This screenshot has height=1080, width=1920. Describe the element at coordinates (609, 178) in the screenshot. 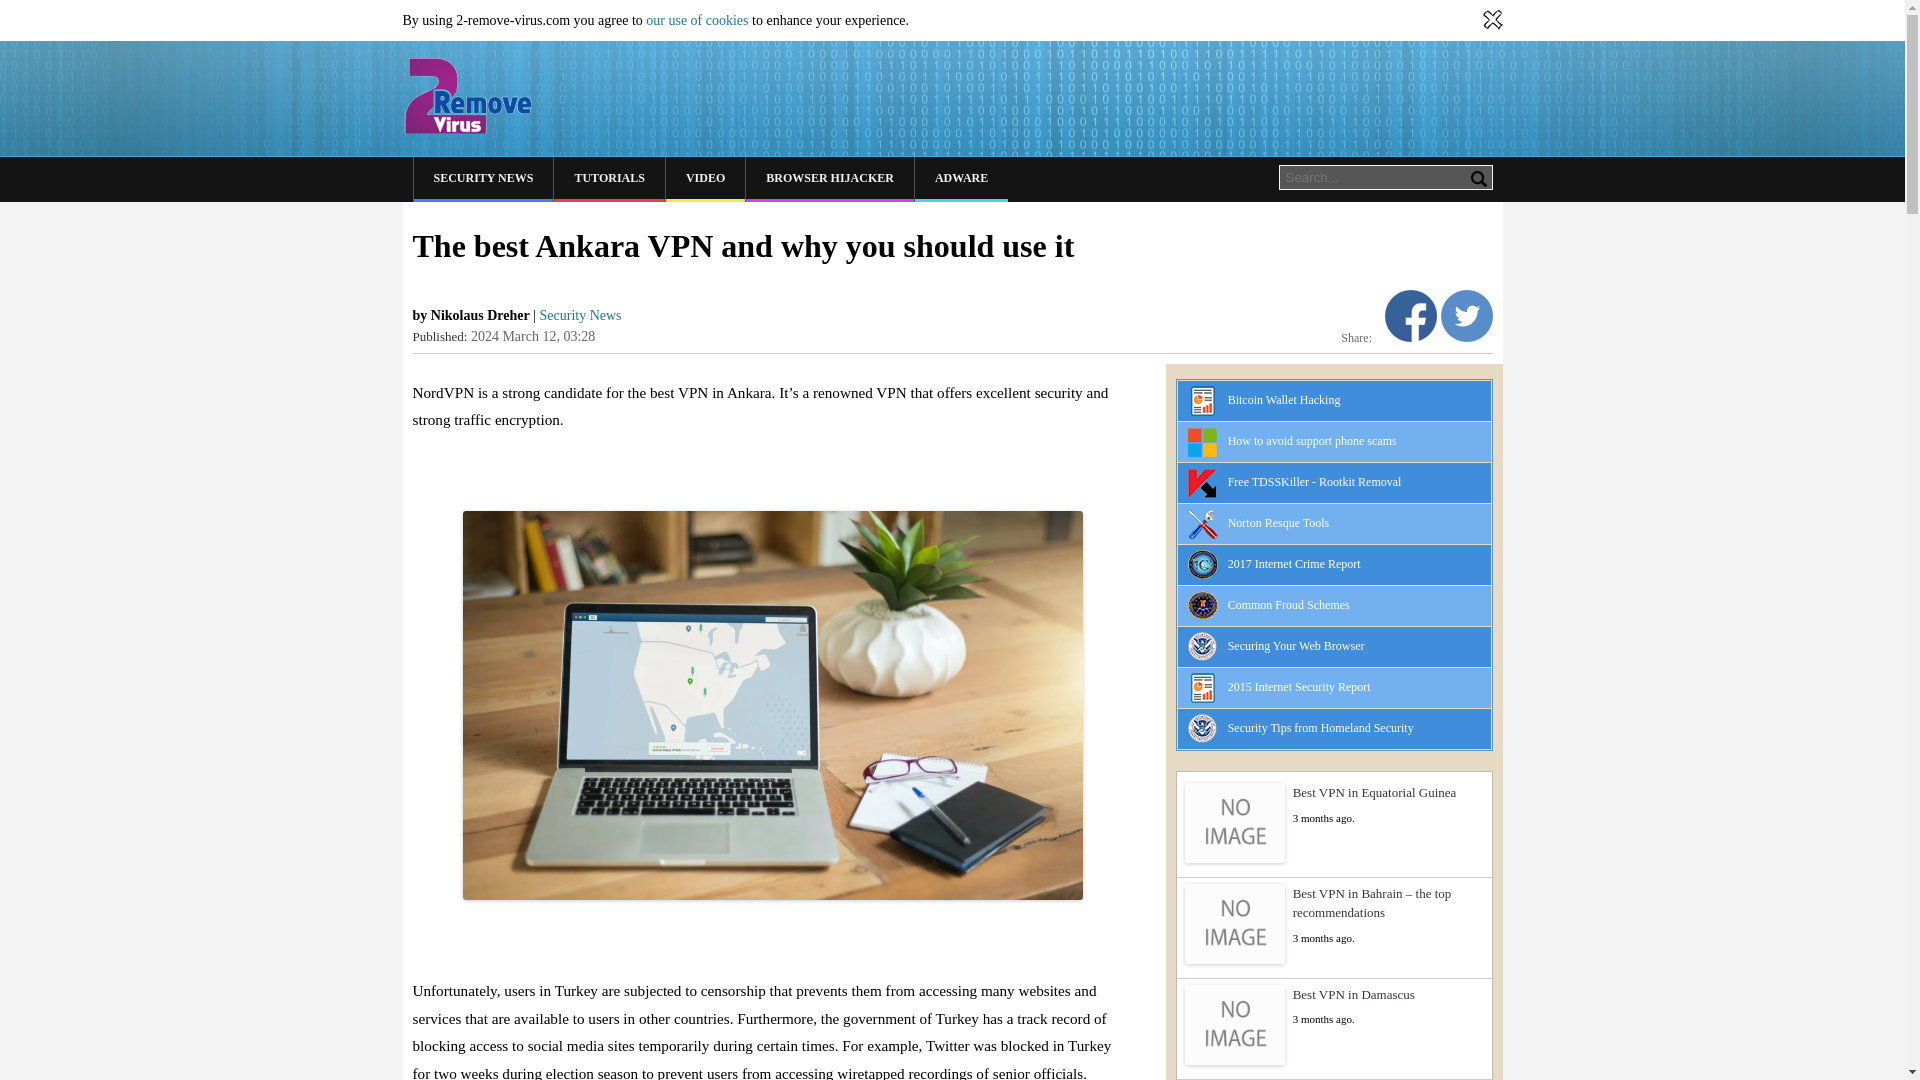

I see `TUTORIALS` at that location.